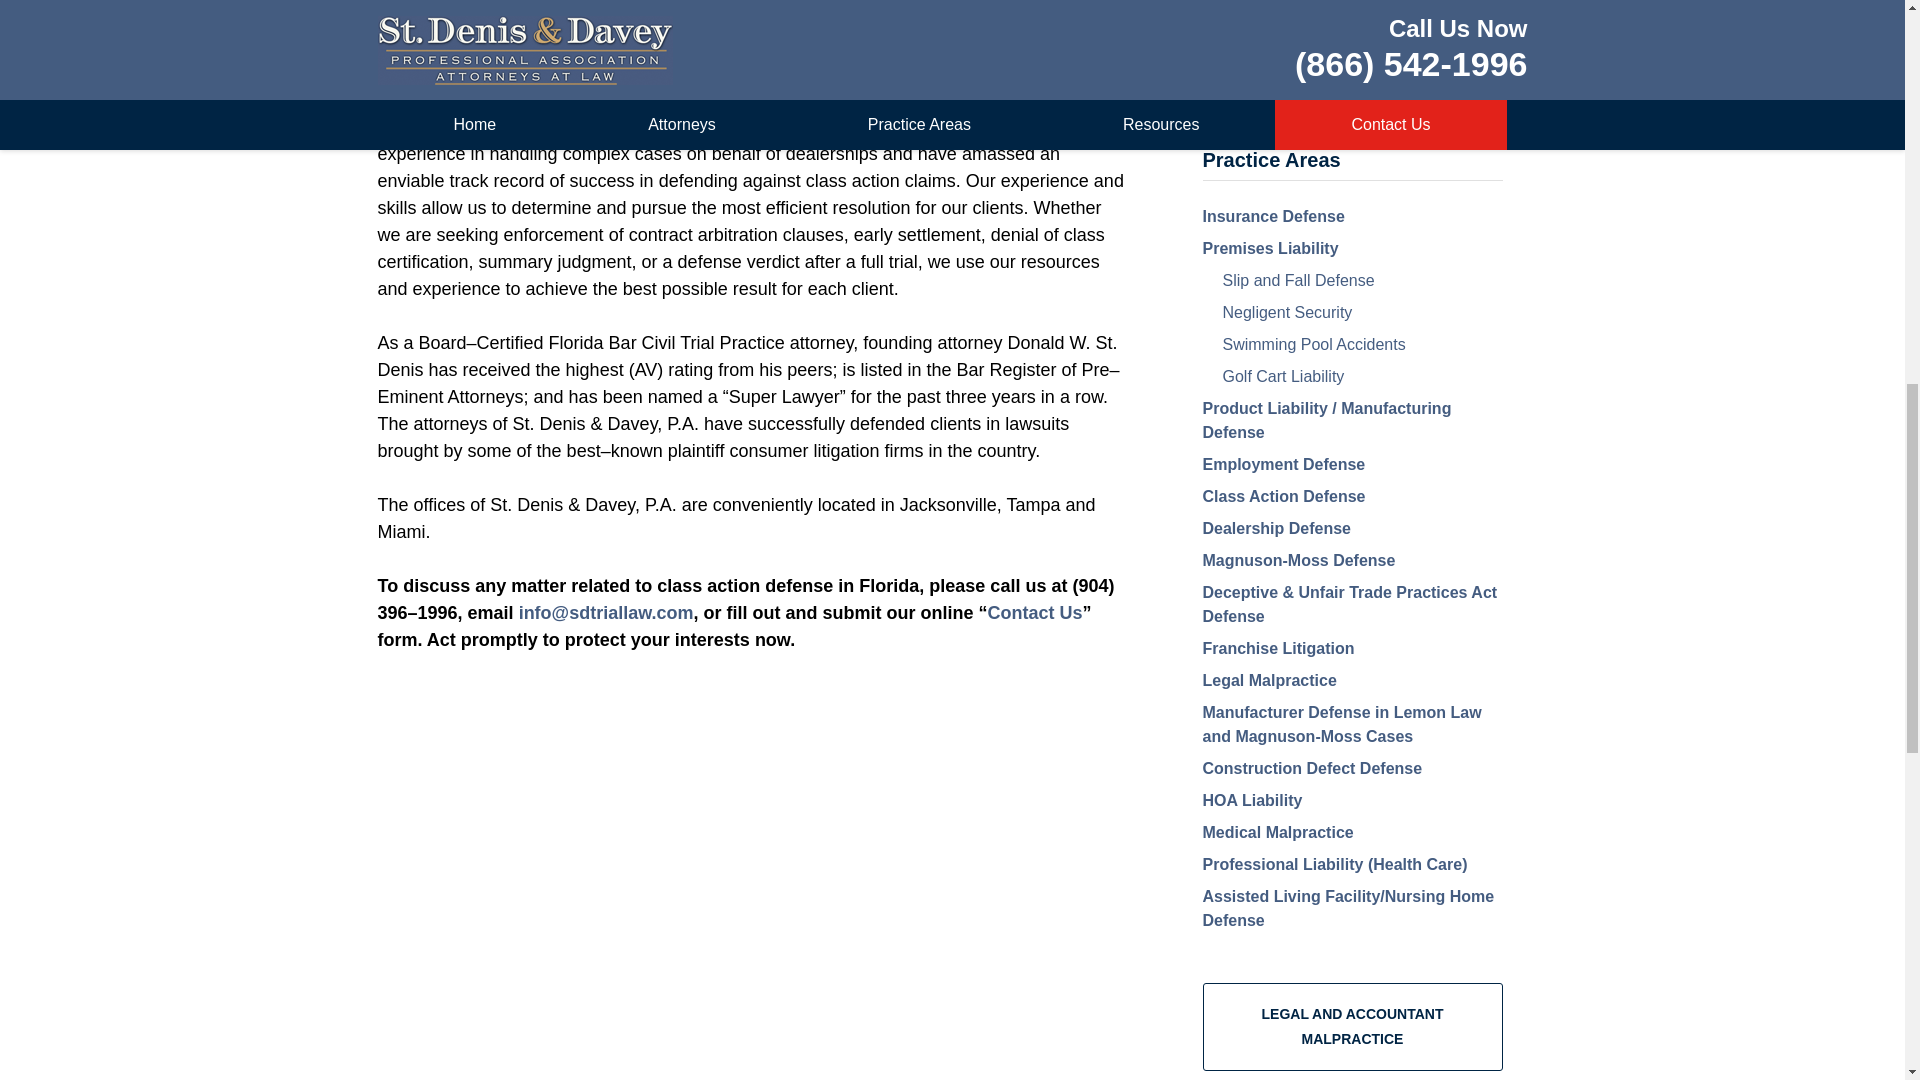  I want to click on Legal Malpractice, so click(1268, 680).